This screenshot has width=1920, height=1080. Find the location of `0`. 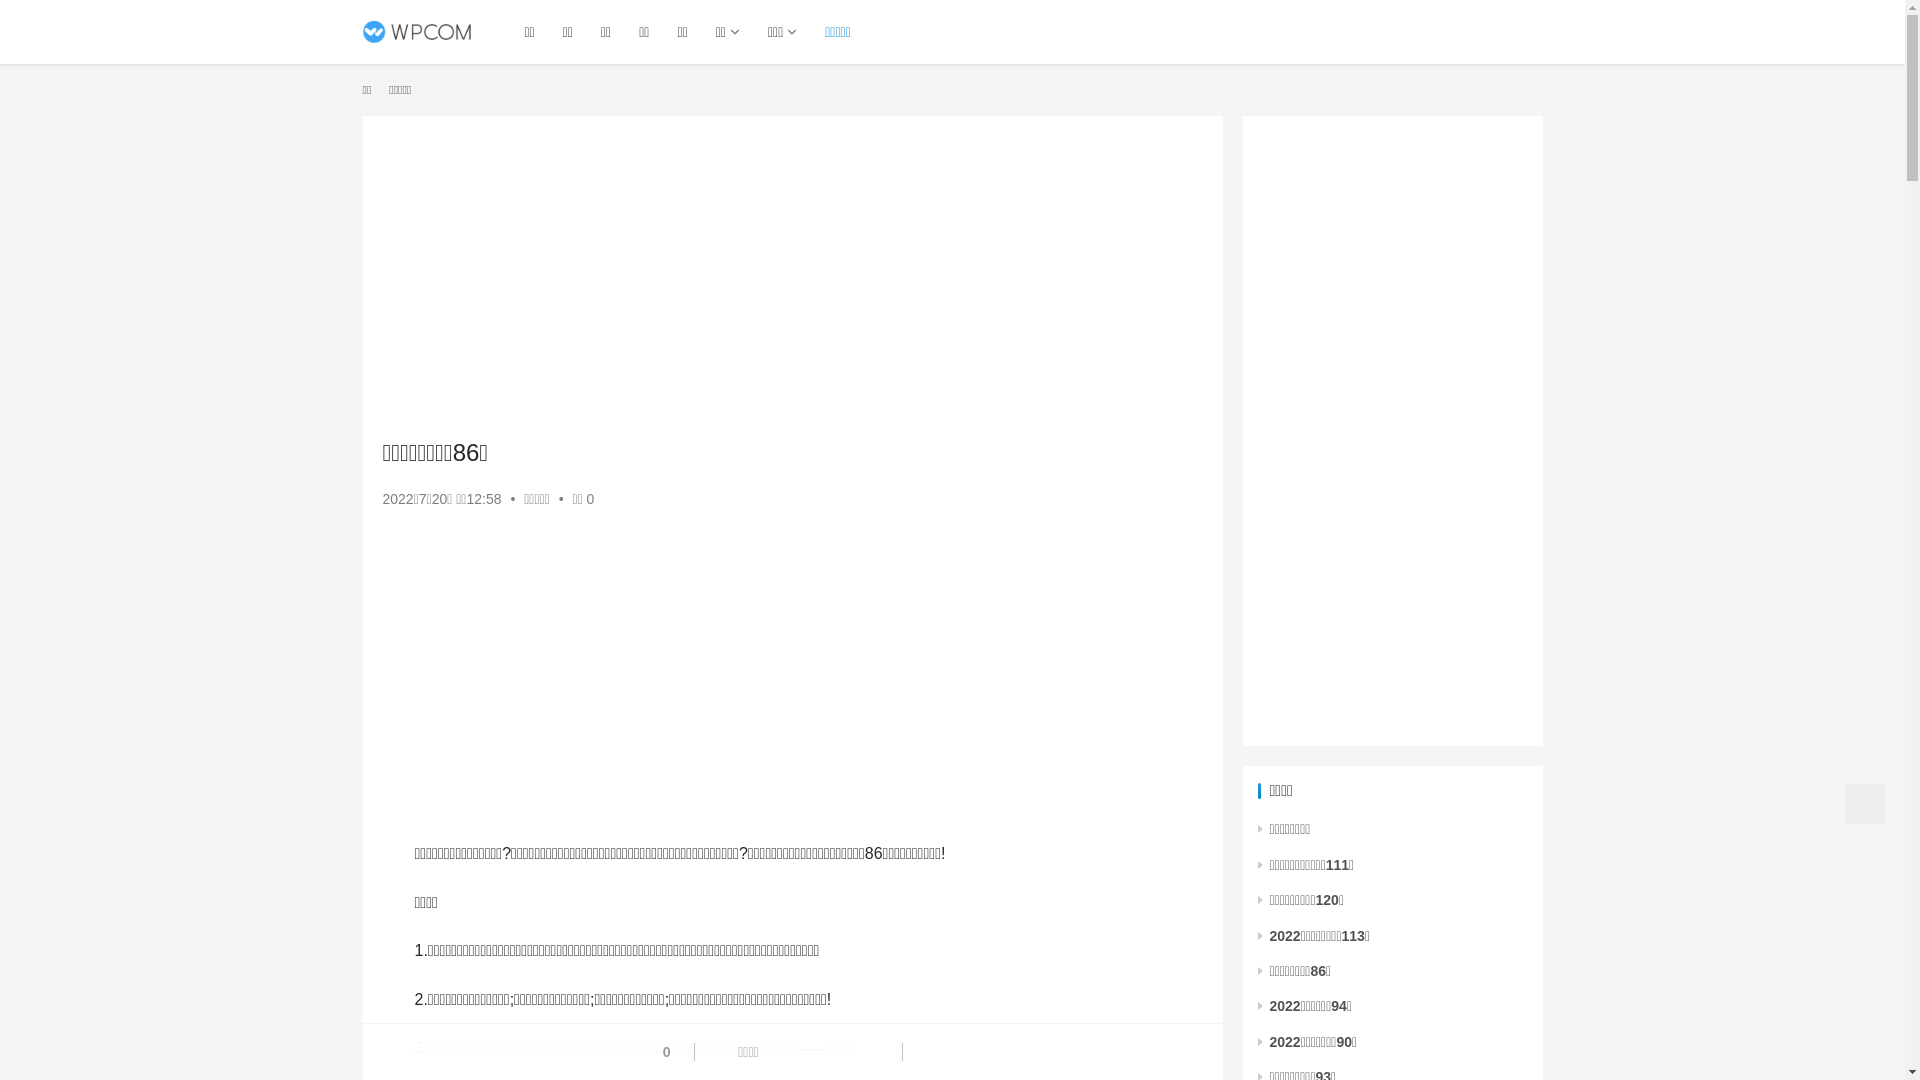

0 is located at coordinates (657, 1052).